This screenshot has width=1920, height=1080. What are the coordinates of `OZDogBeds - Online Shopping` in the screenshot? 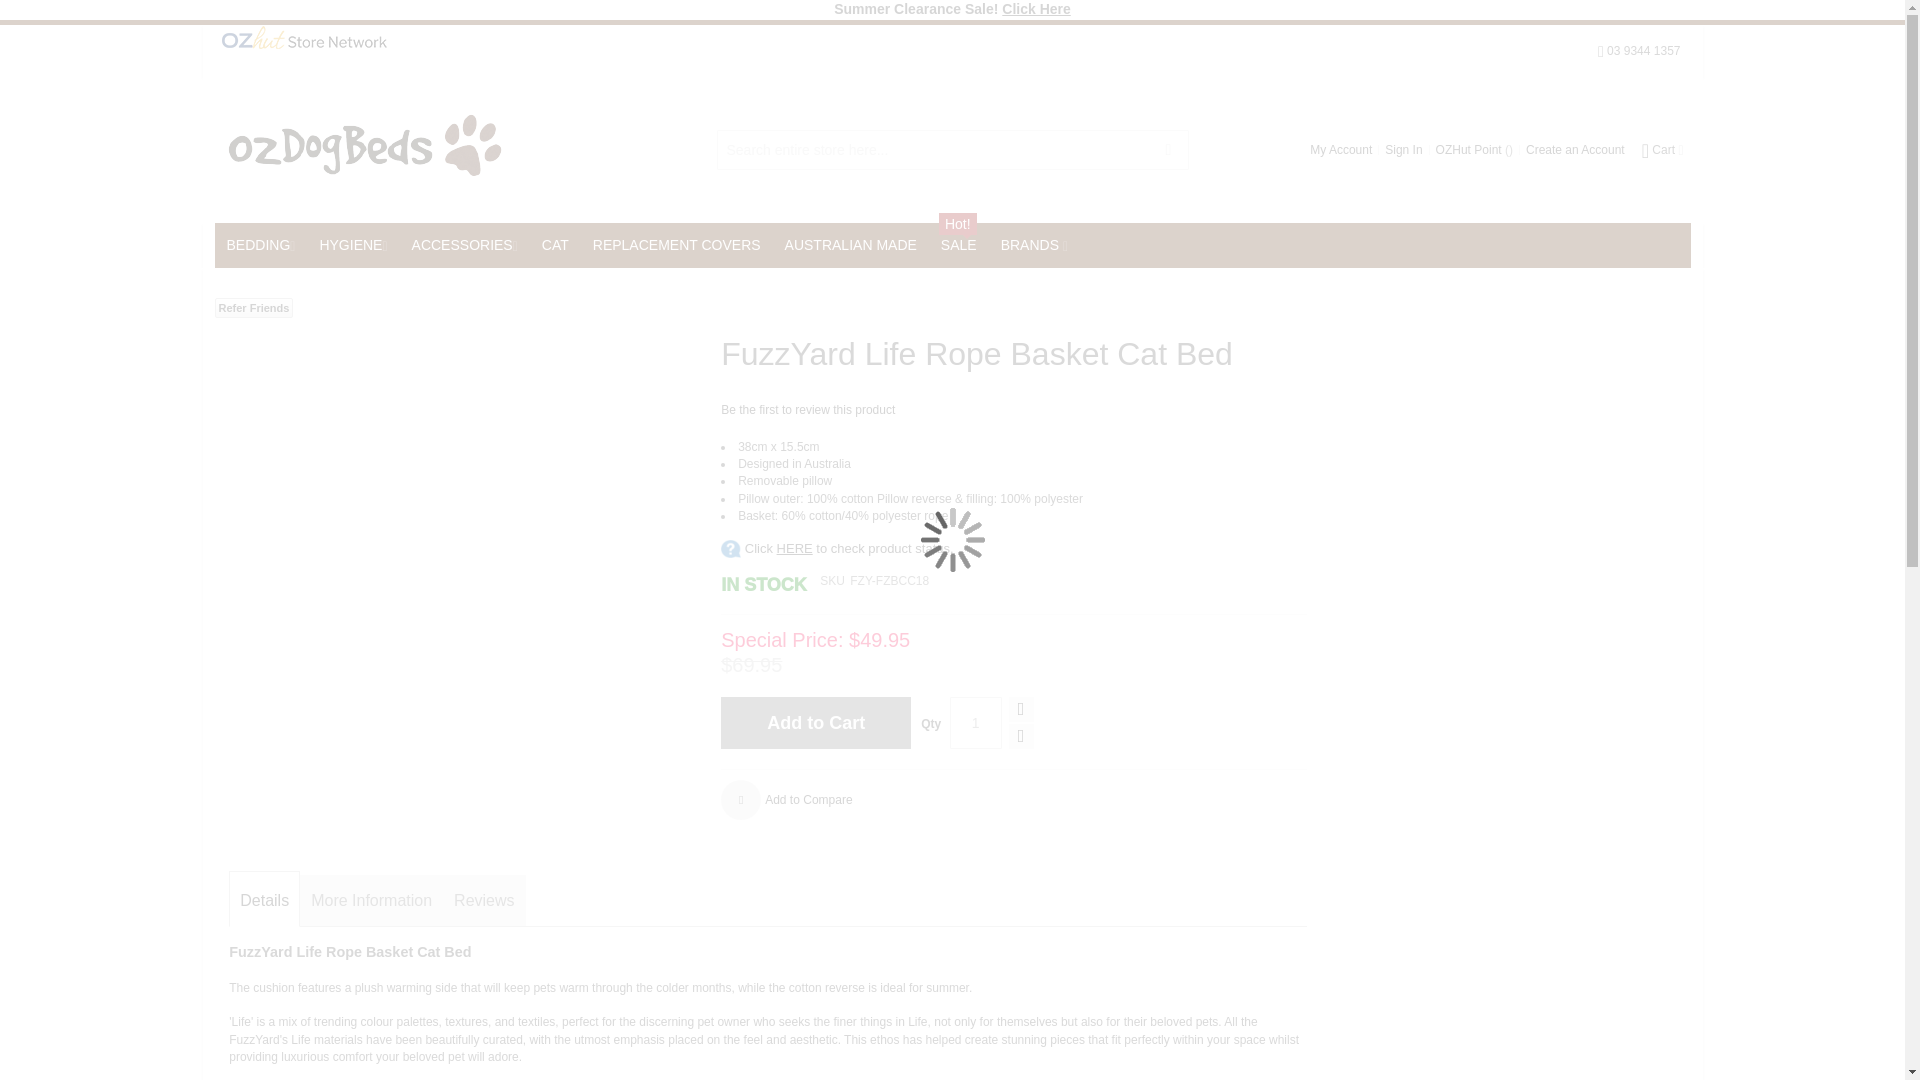 It's located at (364, 149).